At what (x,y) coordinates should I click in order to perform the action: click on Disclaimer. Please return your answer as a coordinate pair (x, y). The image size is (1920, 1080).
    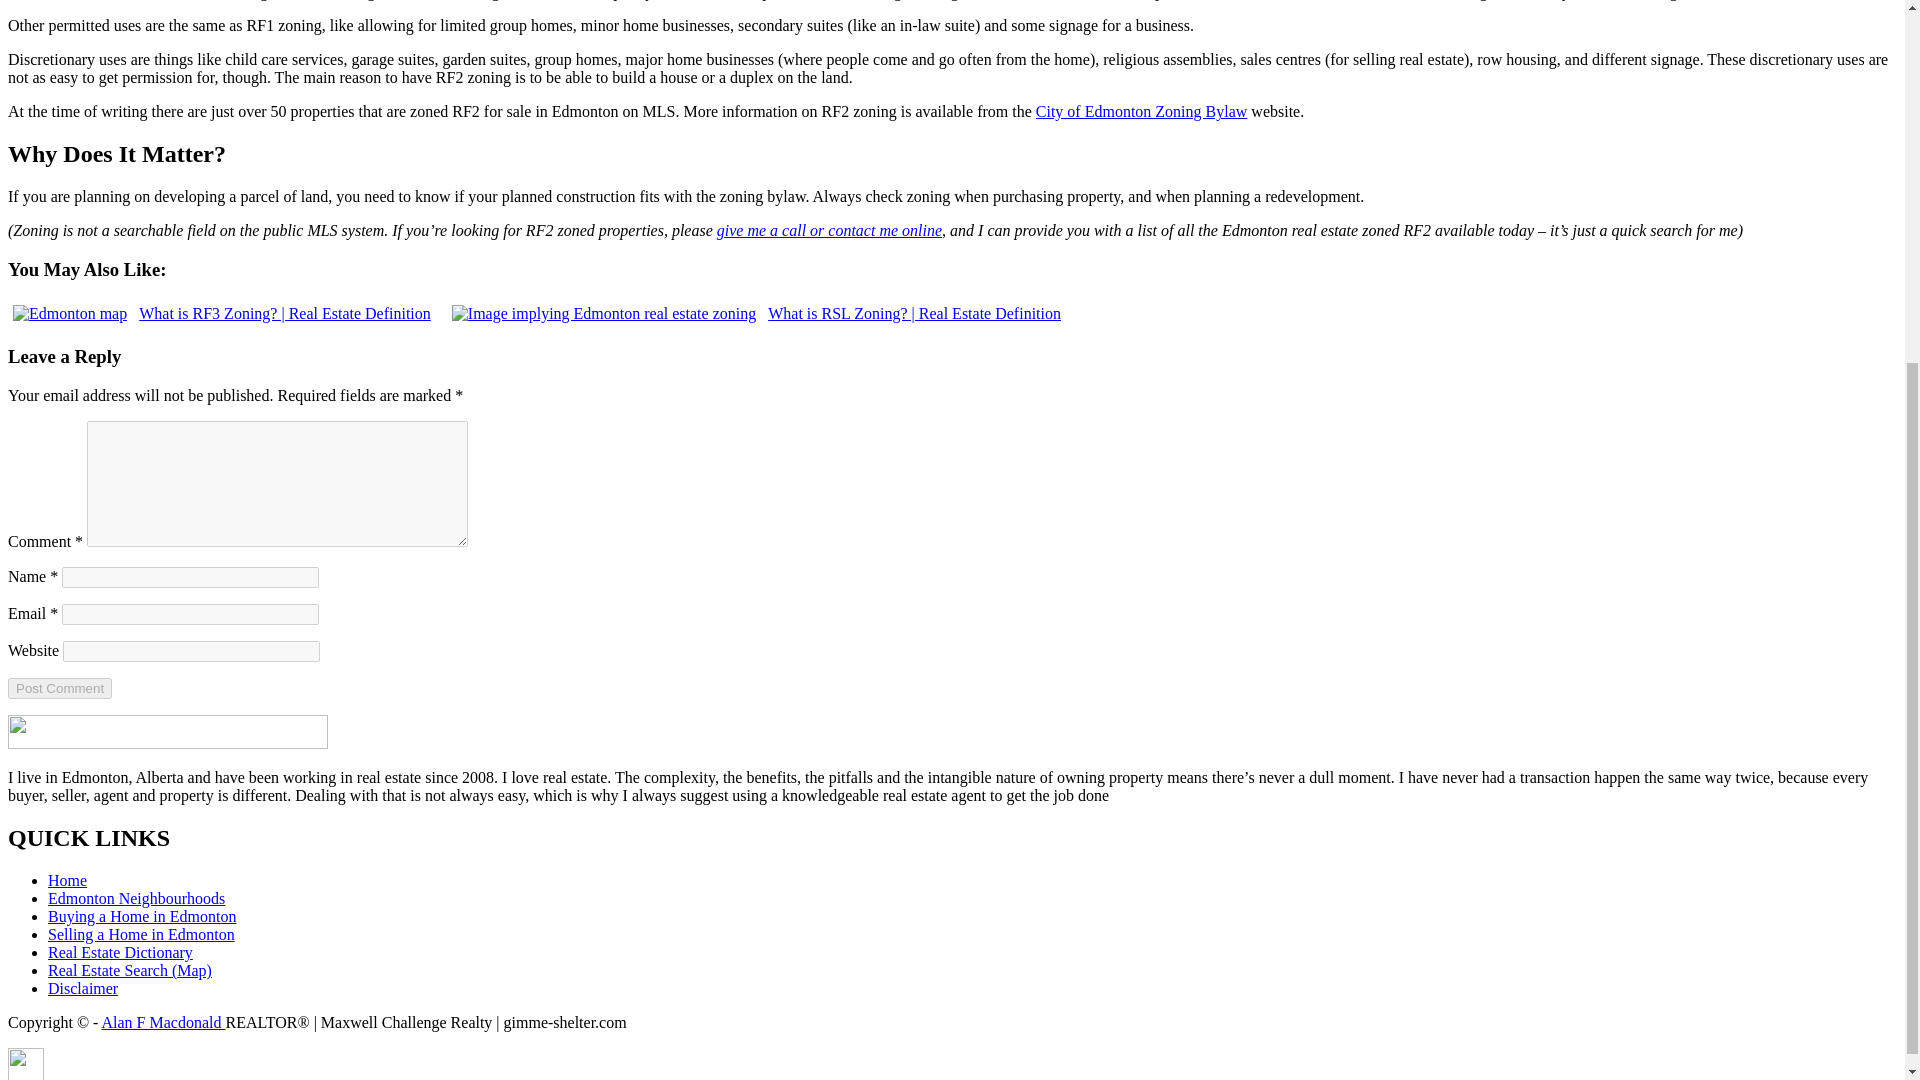
    Looking at the image, I should click on (82, 988).